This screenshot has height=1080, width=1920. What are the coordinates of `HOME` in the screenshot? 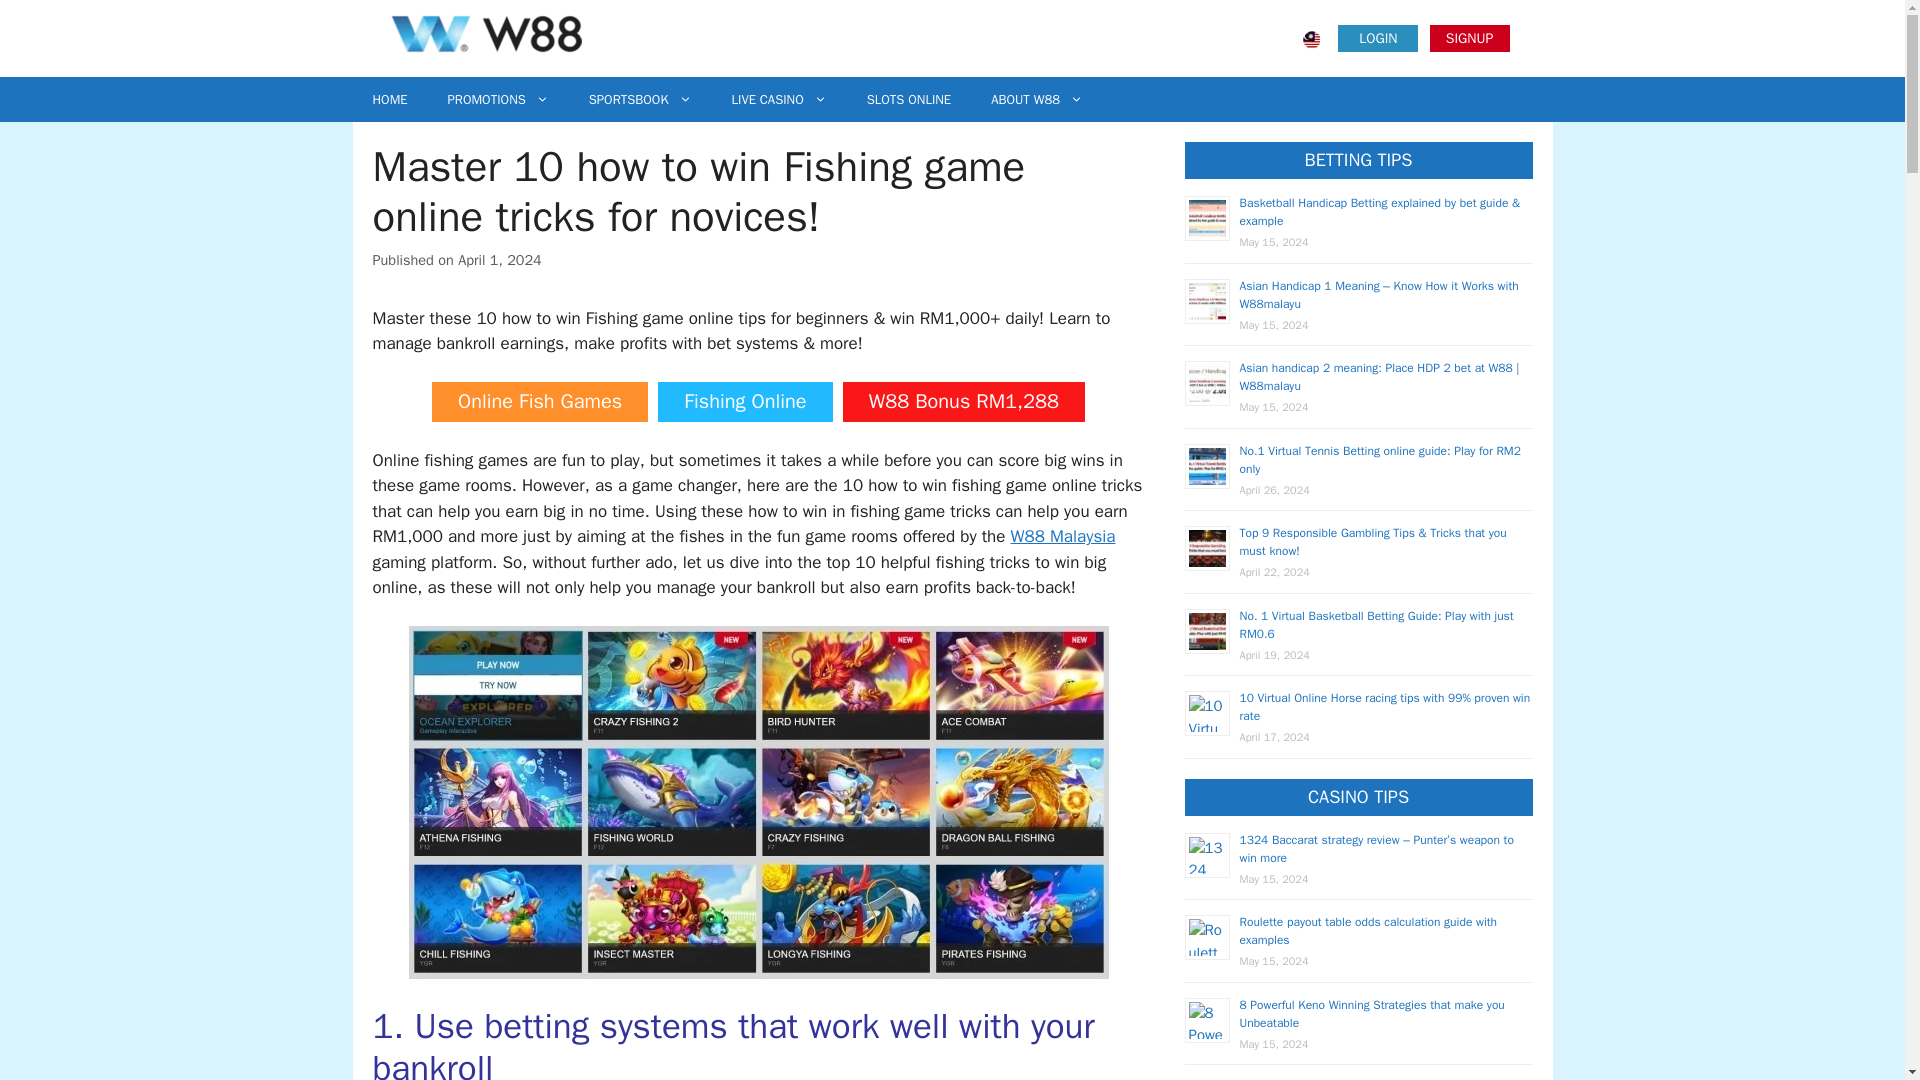 It's located at (388, 99).